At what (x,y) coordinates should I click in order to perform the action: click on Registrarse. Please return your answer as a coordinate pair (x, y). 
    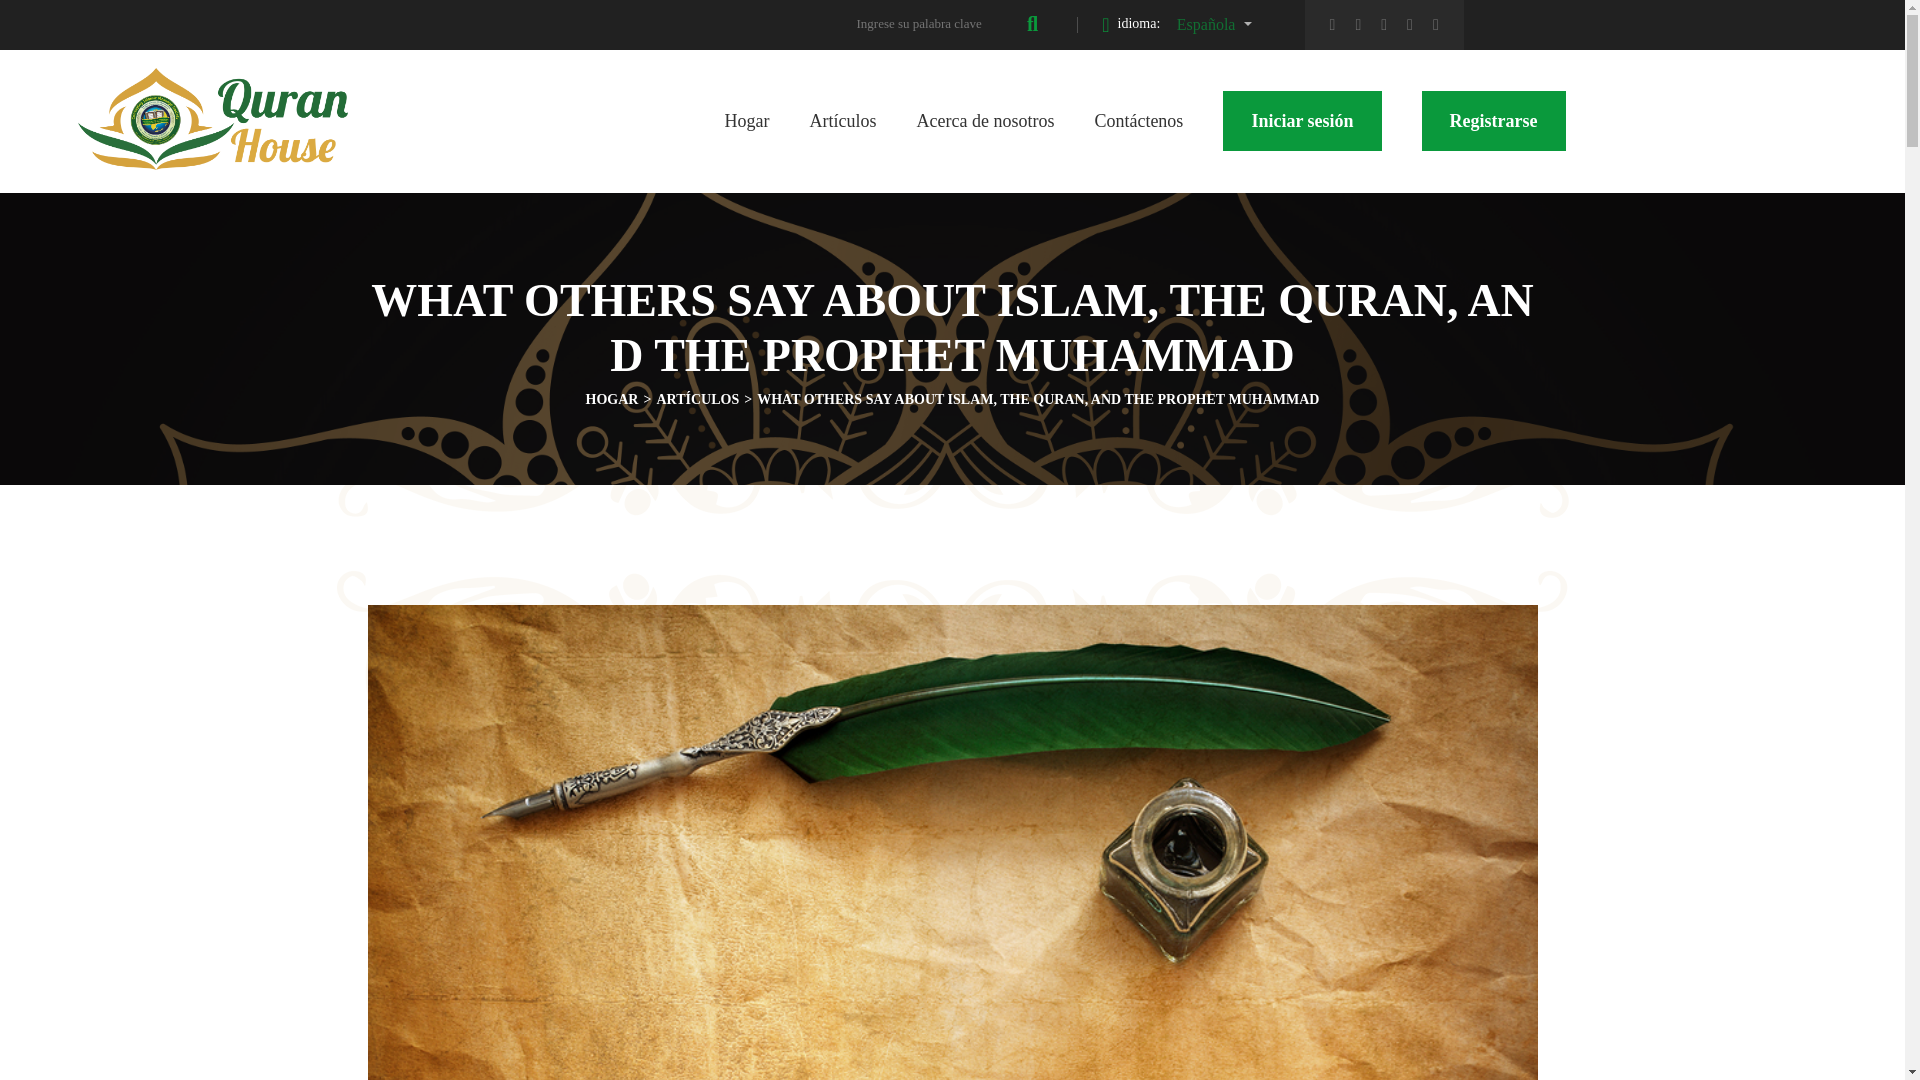
    Looking at the image, I should click on (1494, 120).